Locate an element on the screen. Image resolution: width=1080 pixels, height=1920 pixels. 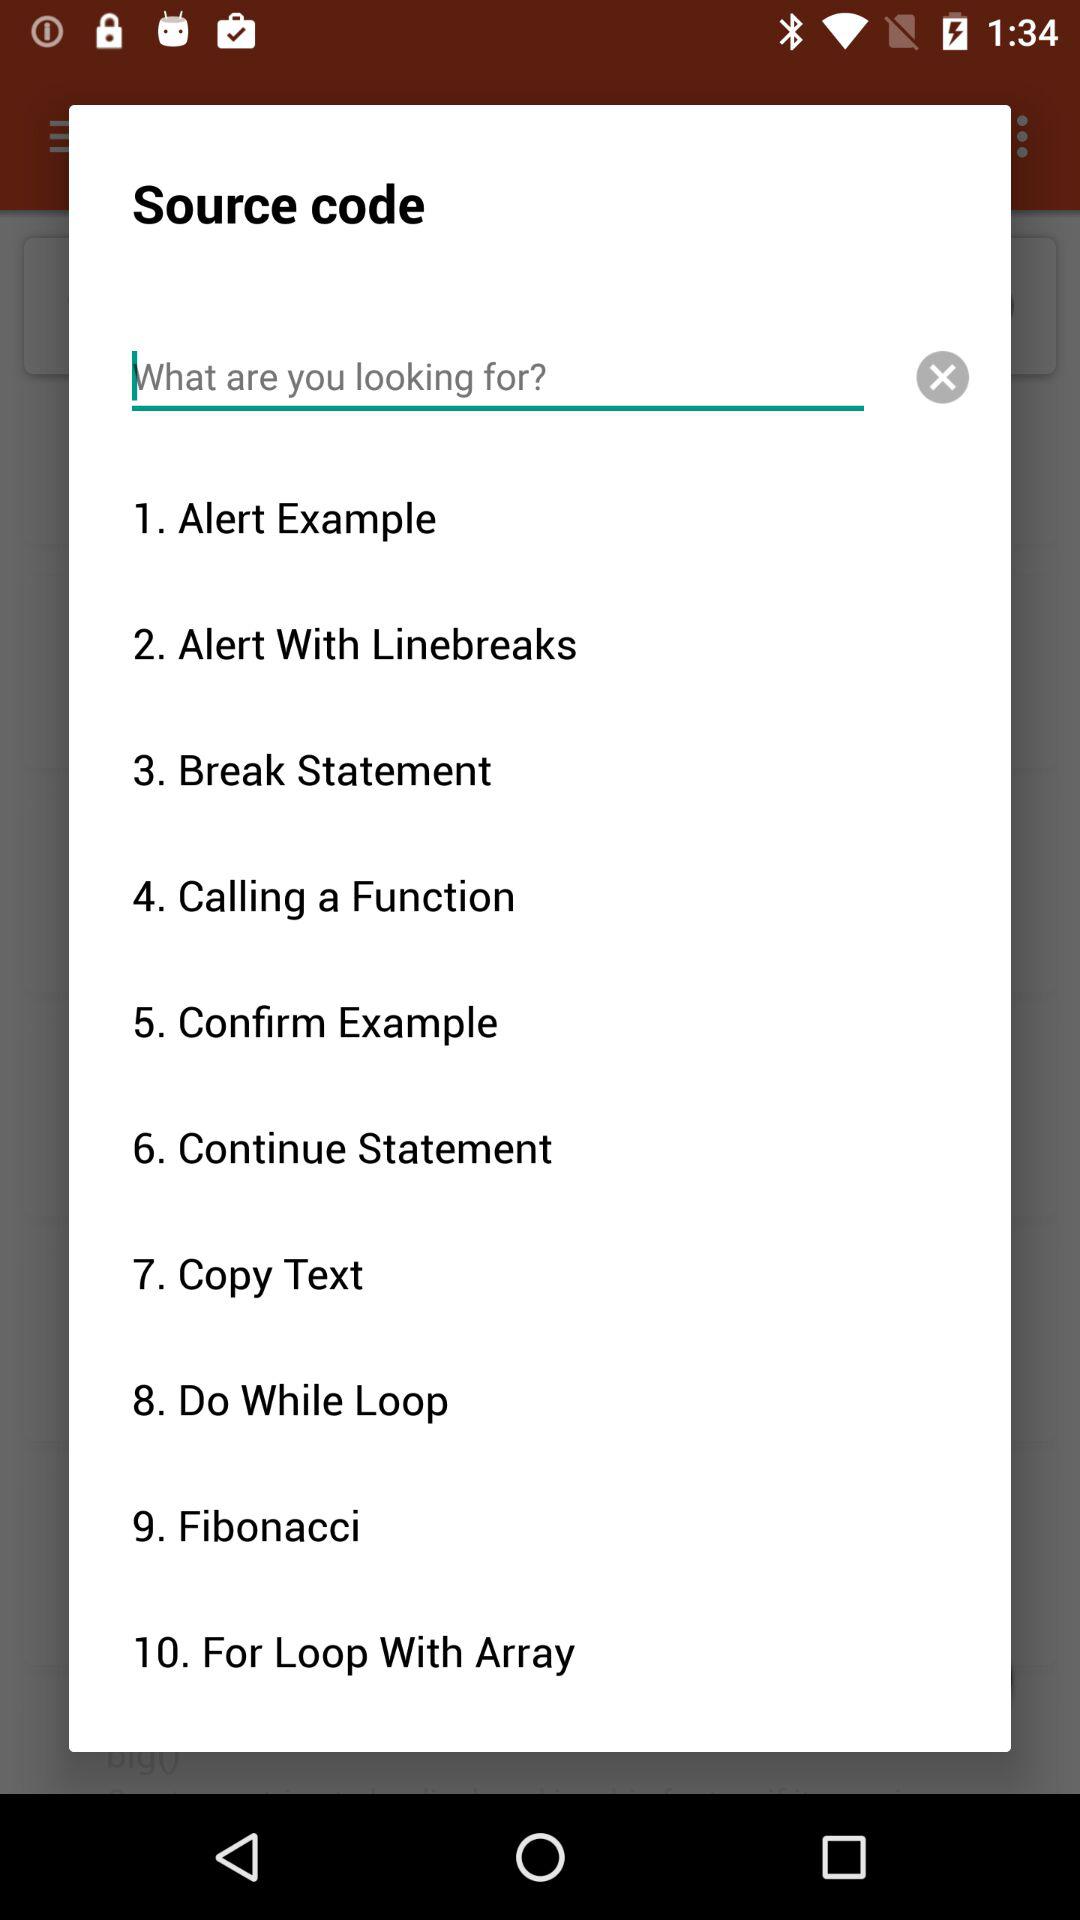
tap the item below the source code icon is located at coordinates (498, 376).